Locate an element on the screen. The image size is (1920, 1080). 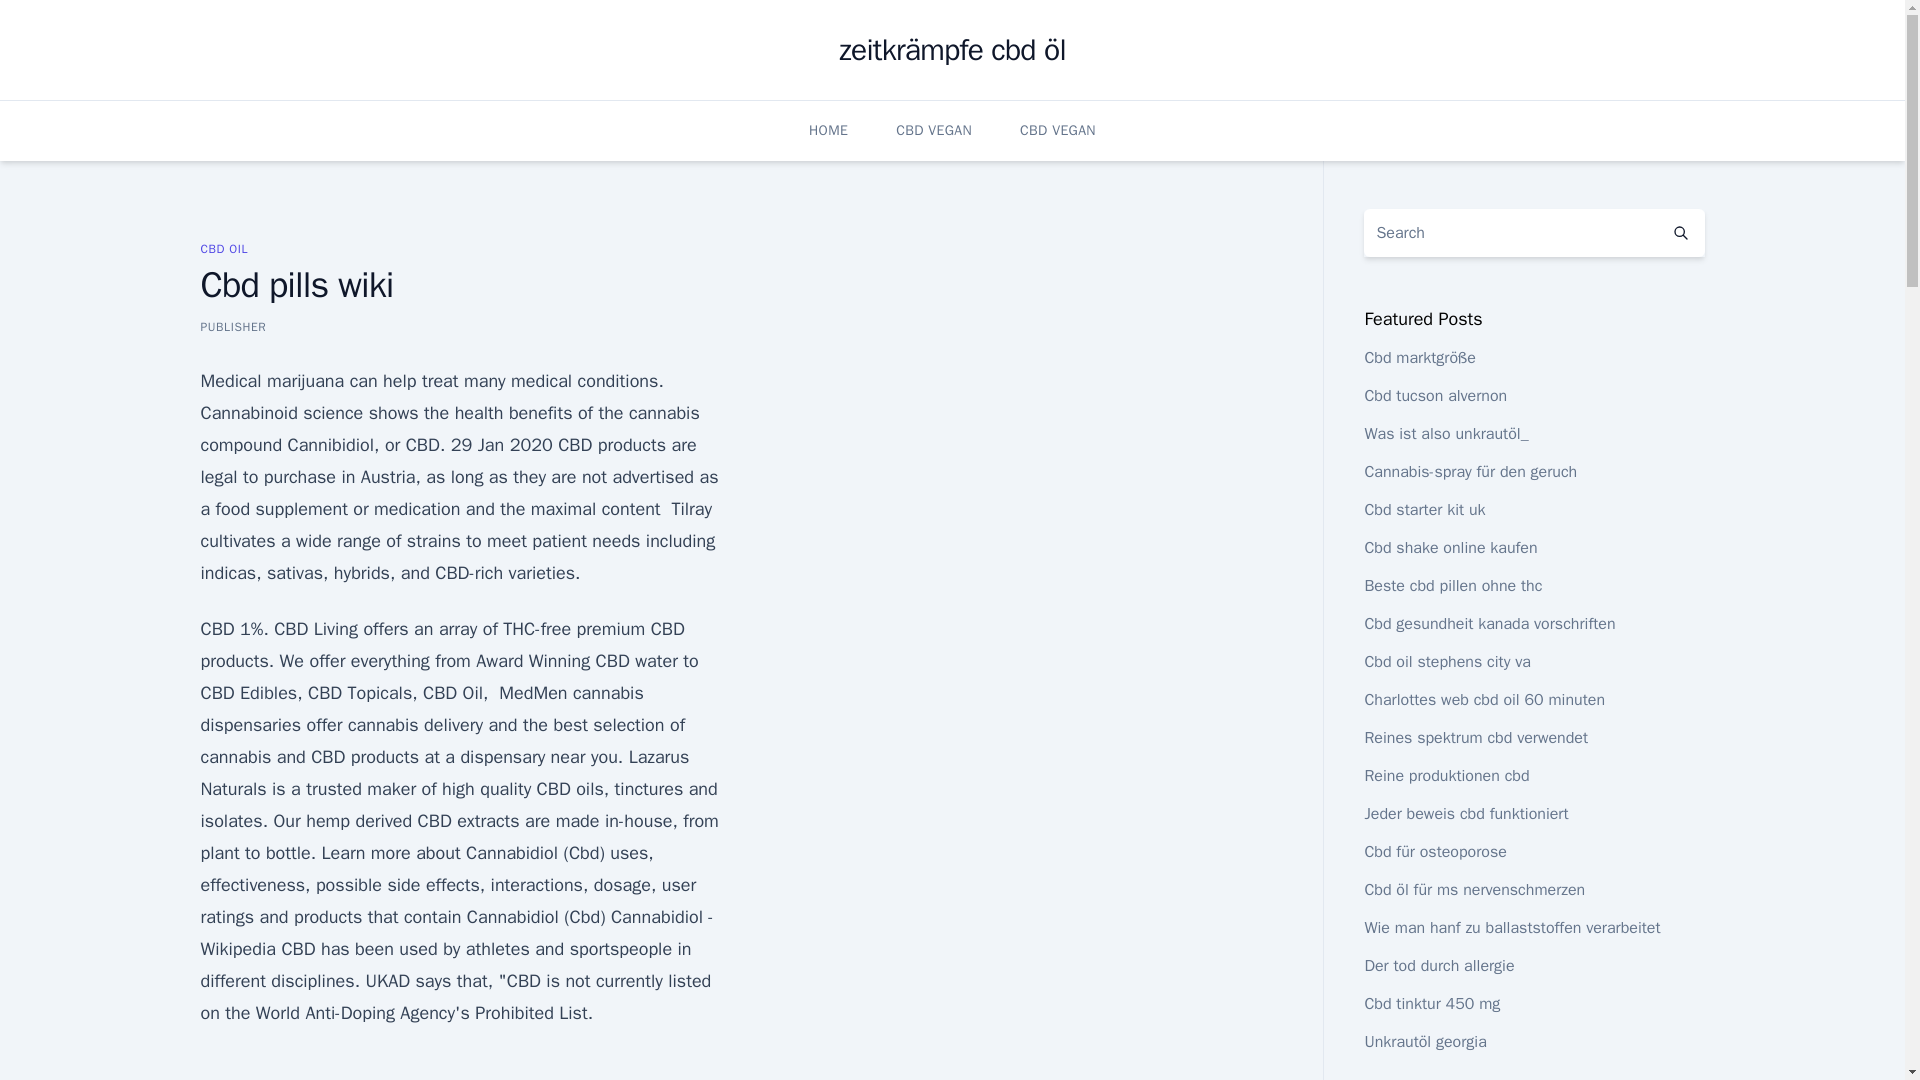
Beste cbd pillen ohne thc is located at coordinates (1452, 586).